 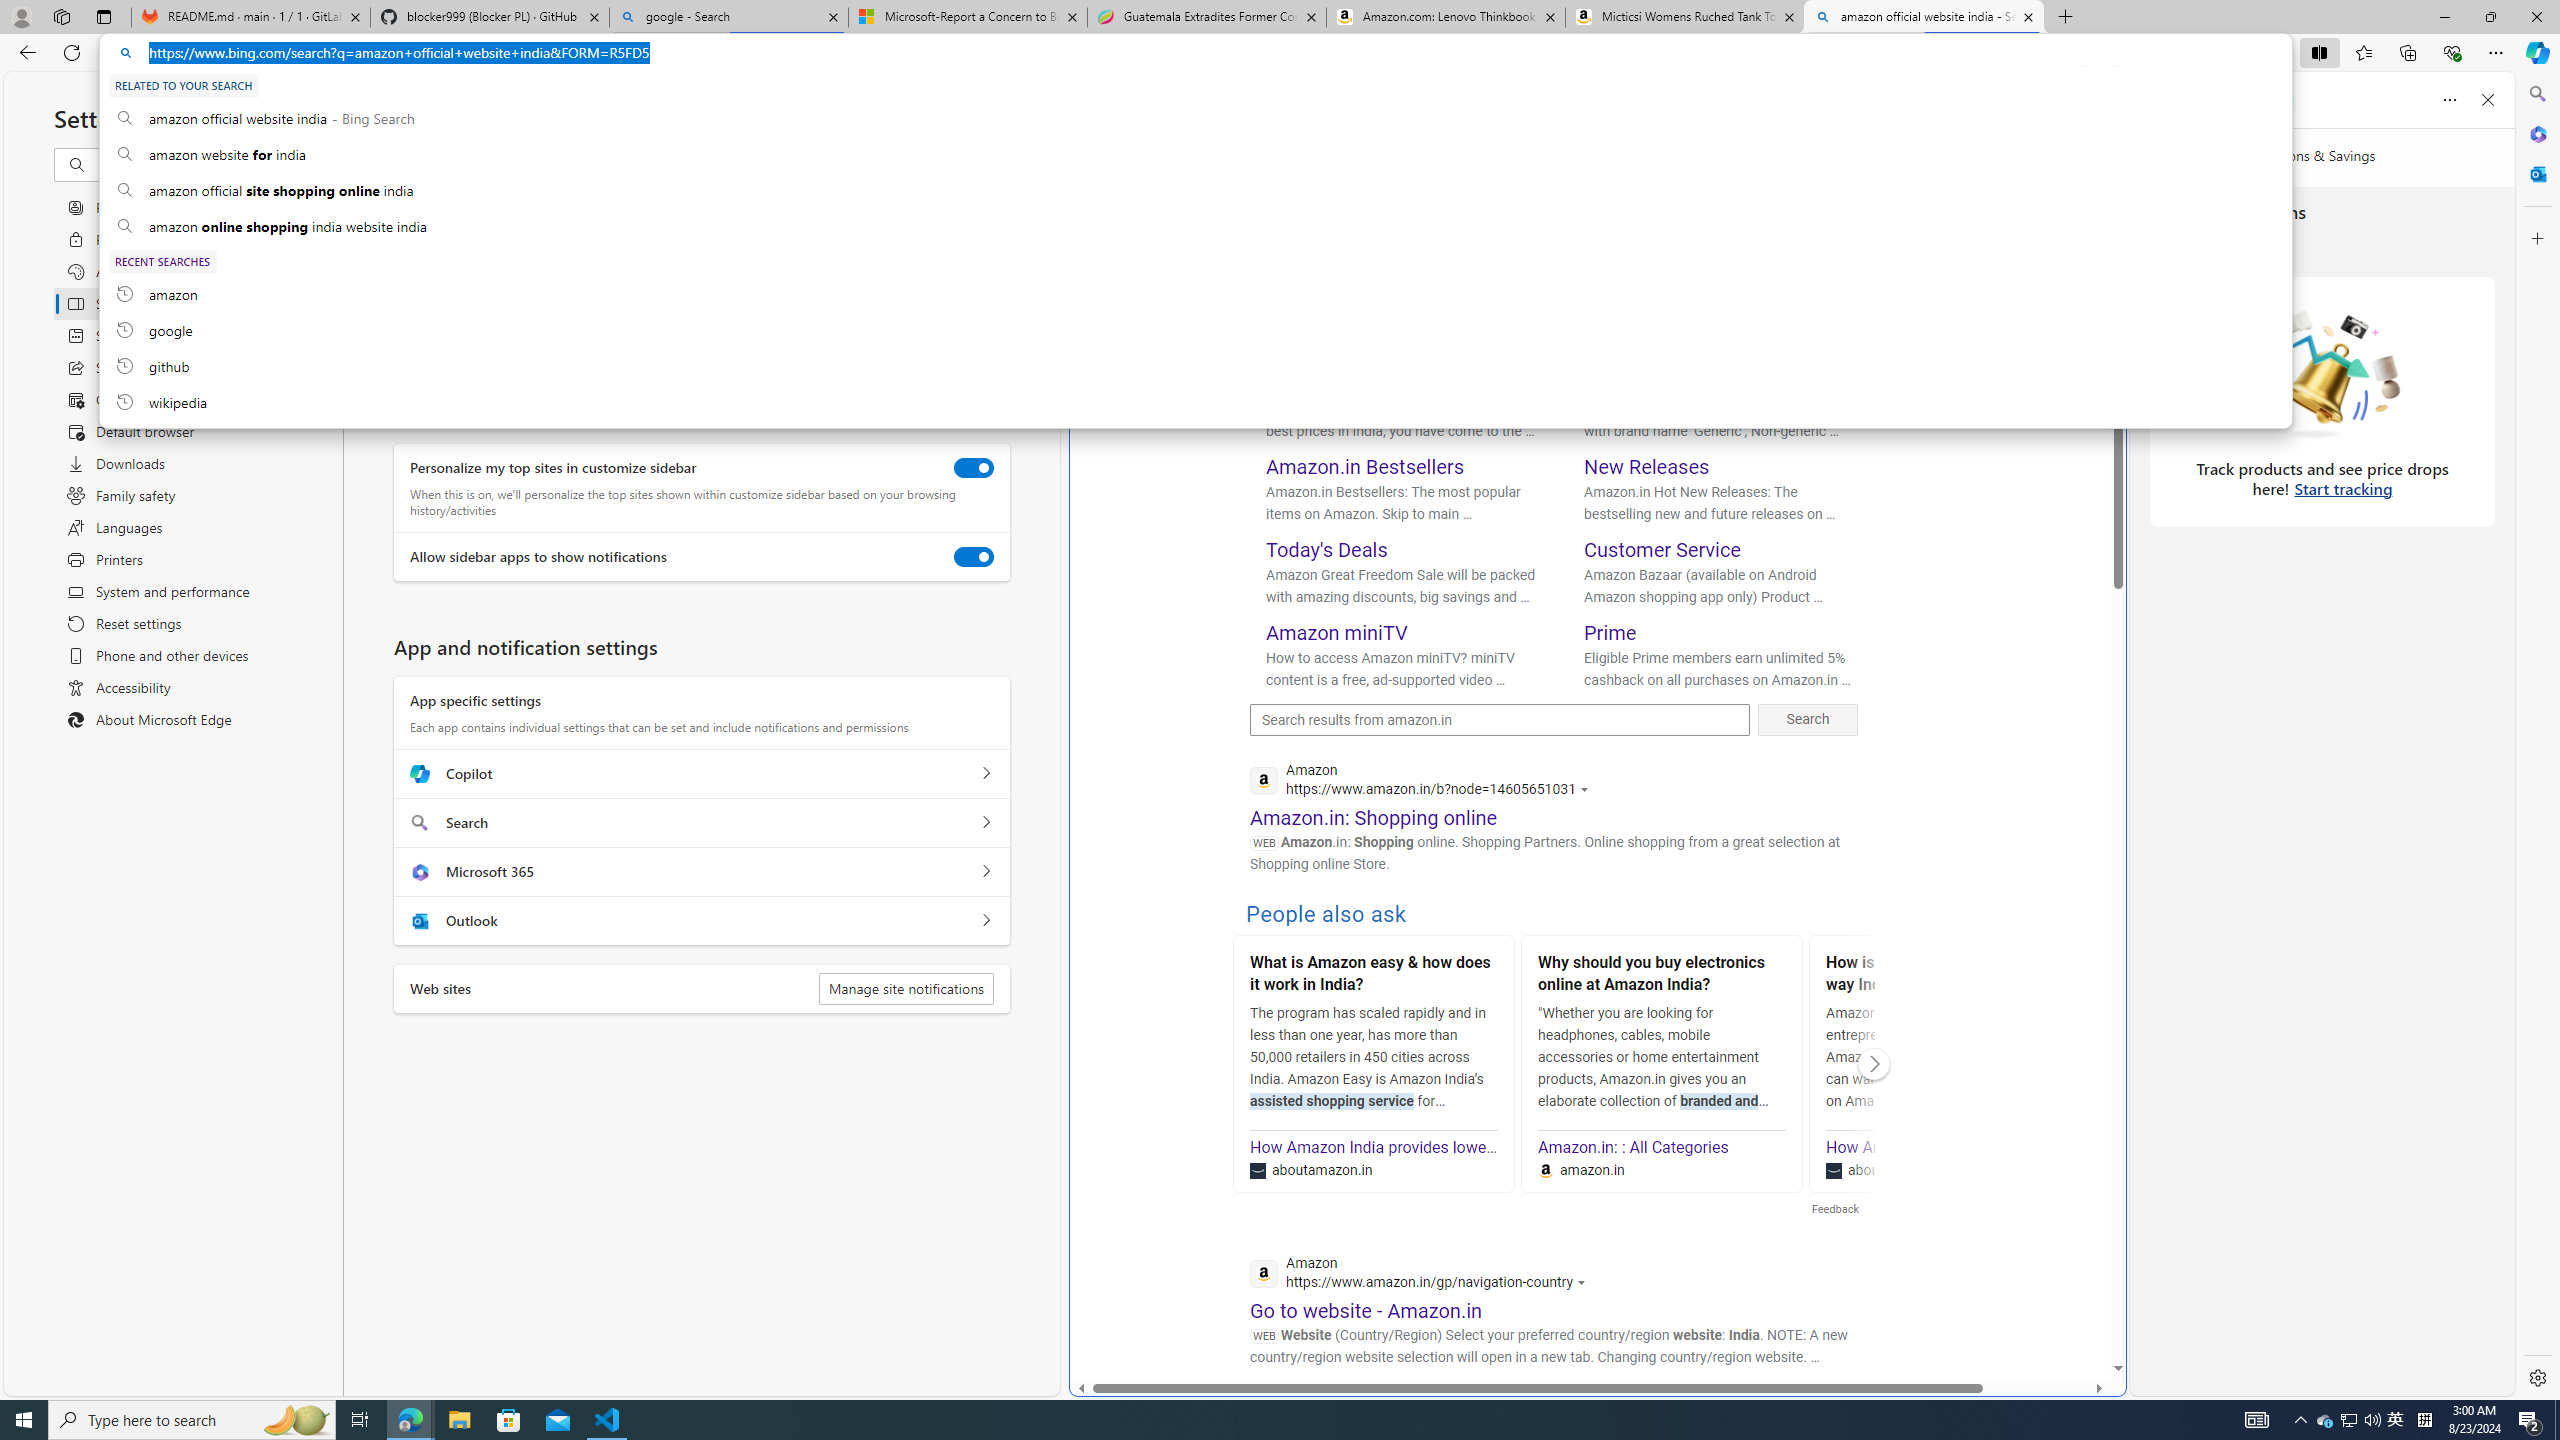 What do you see at coordinates (1366, 467) in the screenshot?
I see `Amazon.in Bestsellers` at bounding box center [1366, 467].